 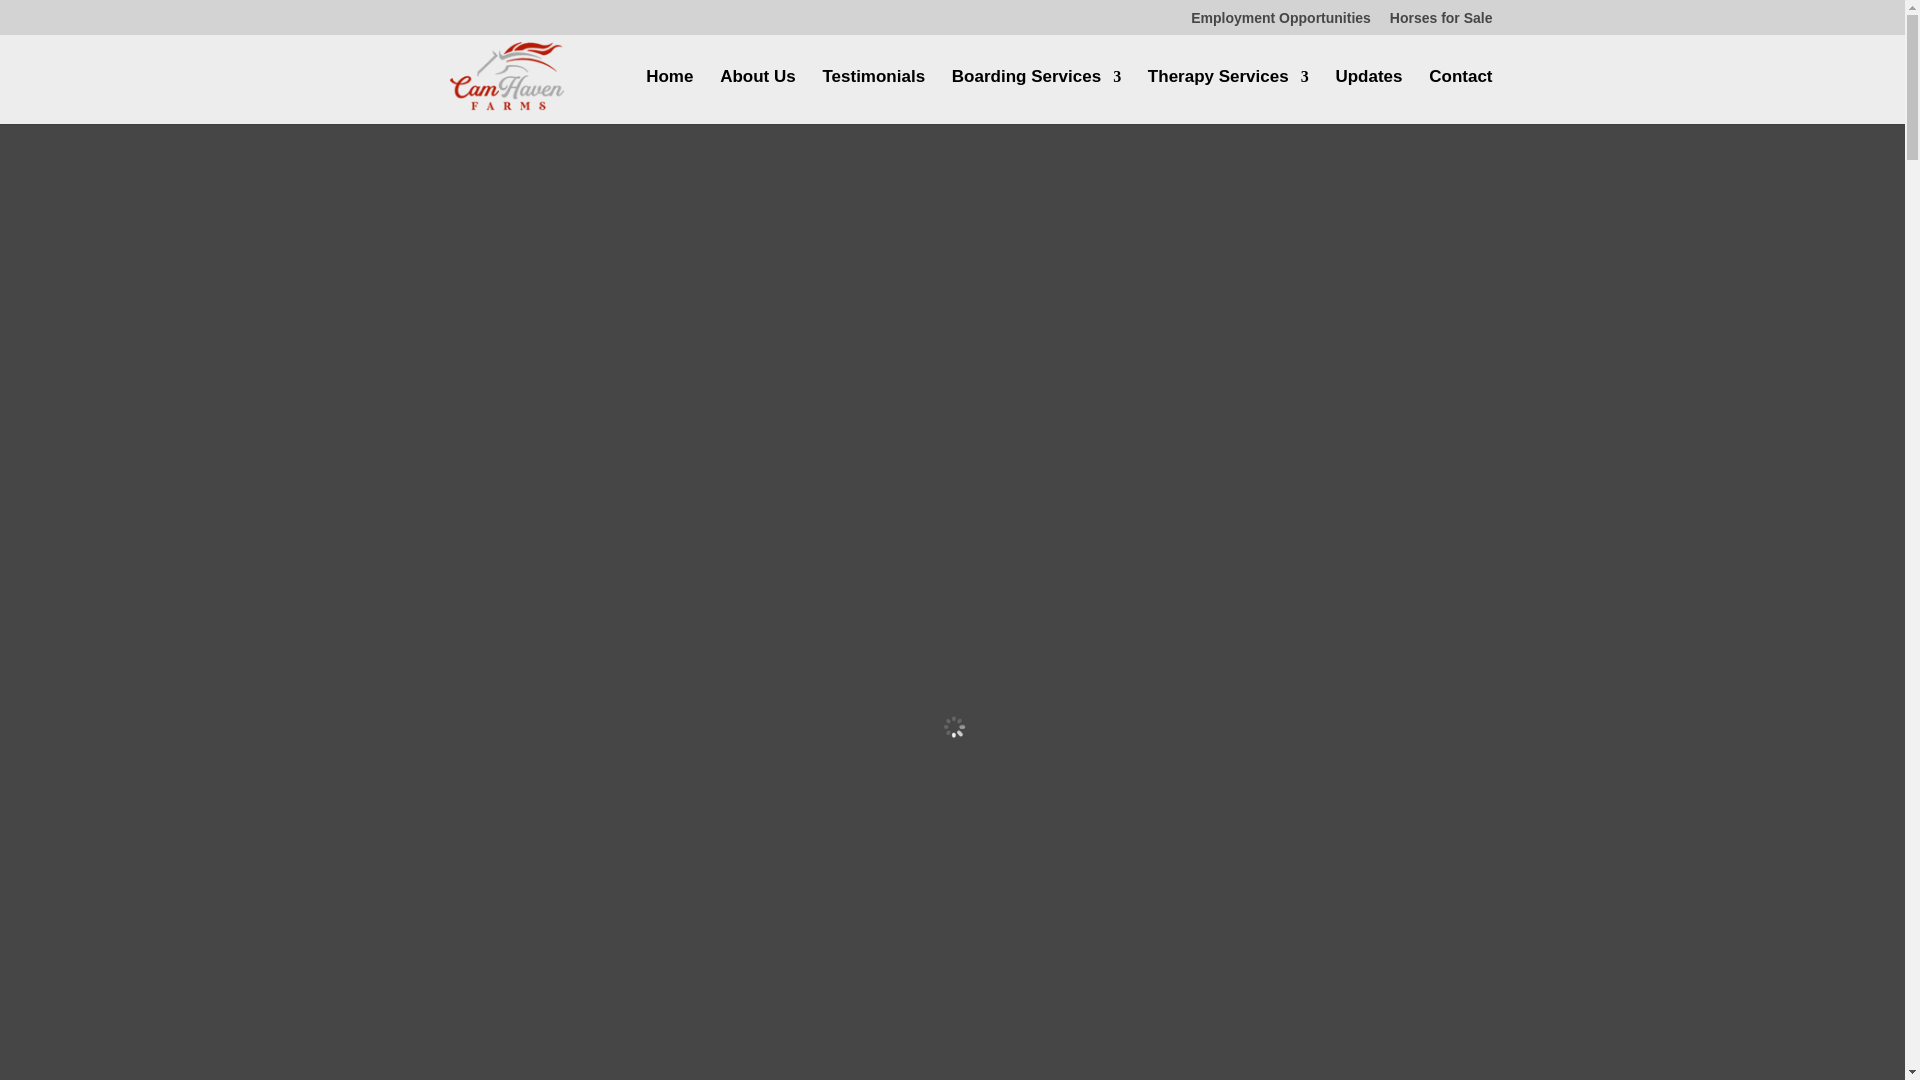 I want to click on Horses for Sale, so click(x=1442, y=22).